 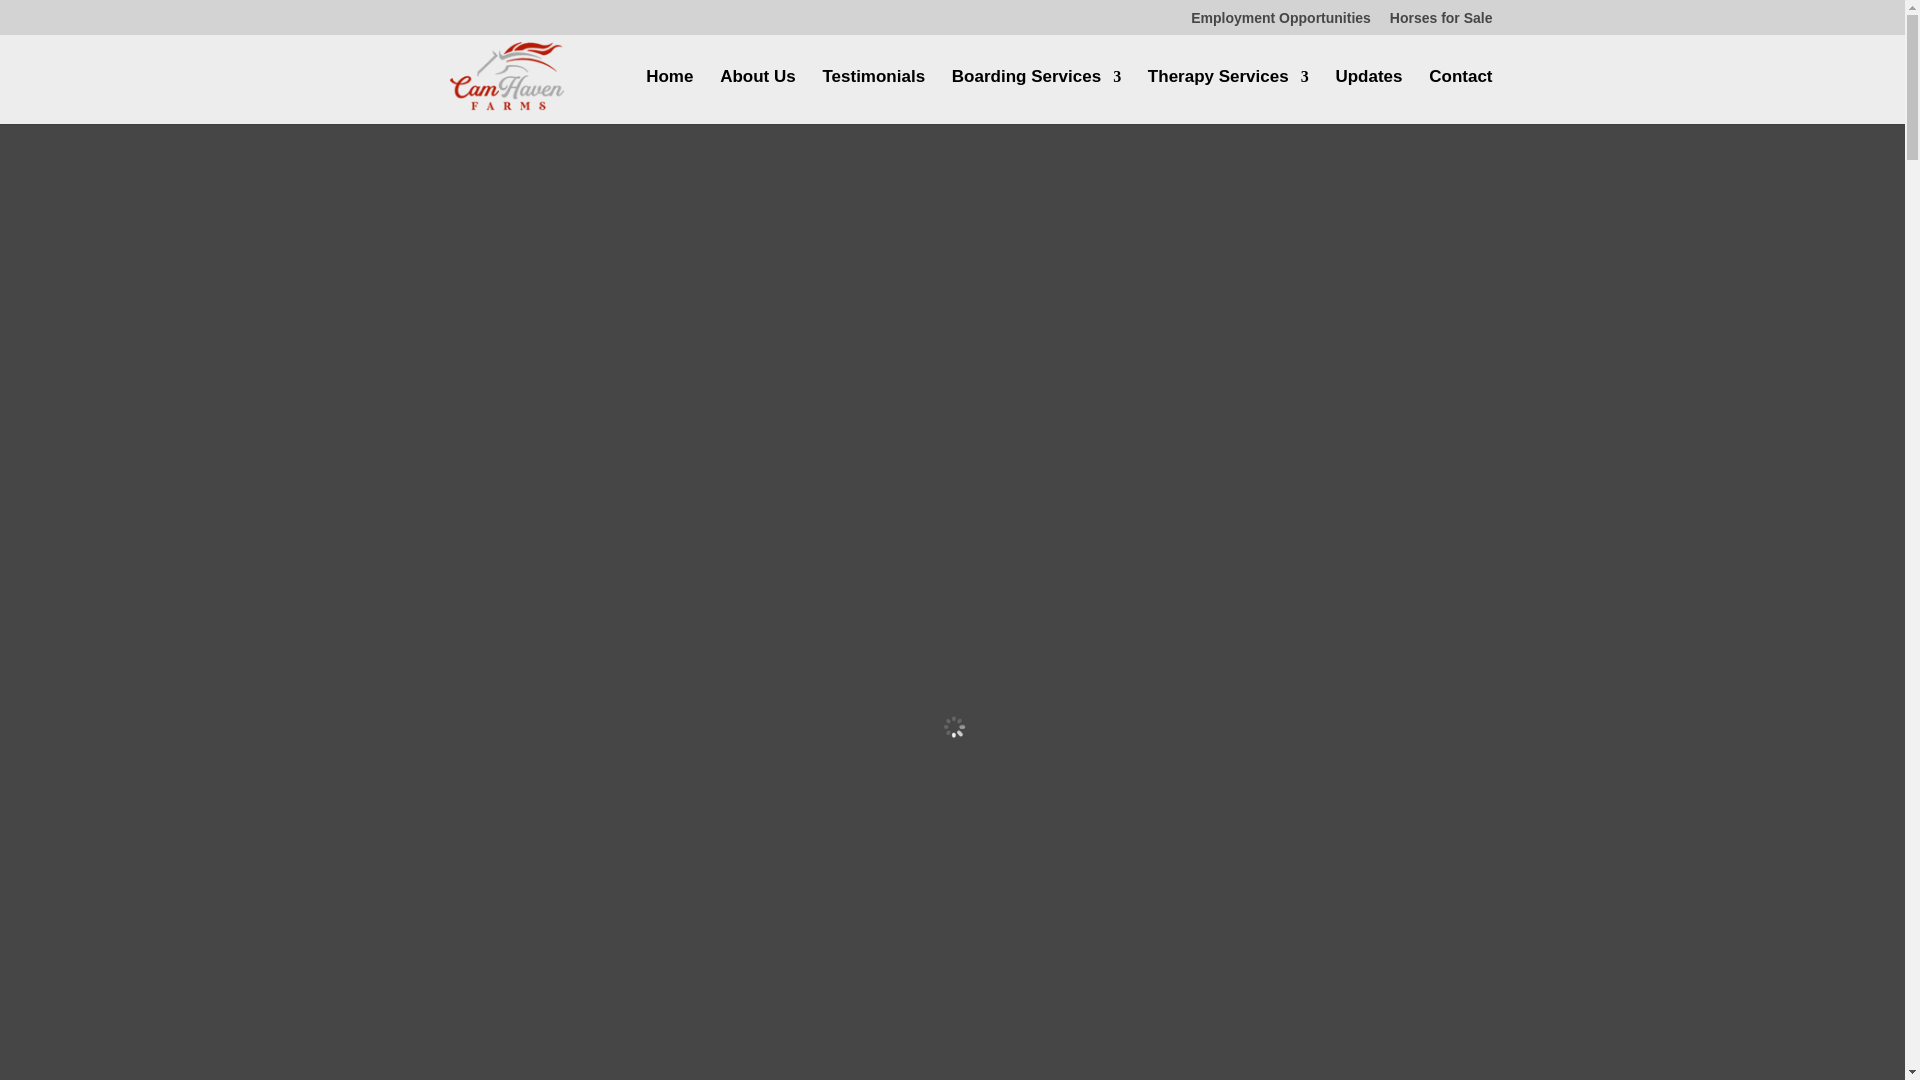 I want to click on Horses for Sale, so click(x=1442, y=22).